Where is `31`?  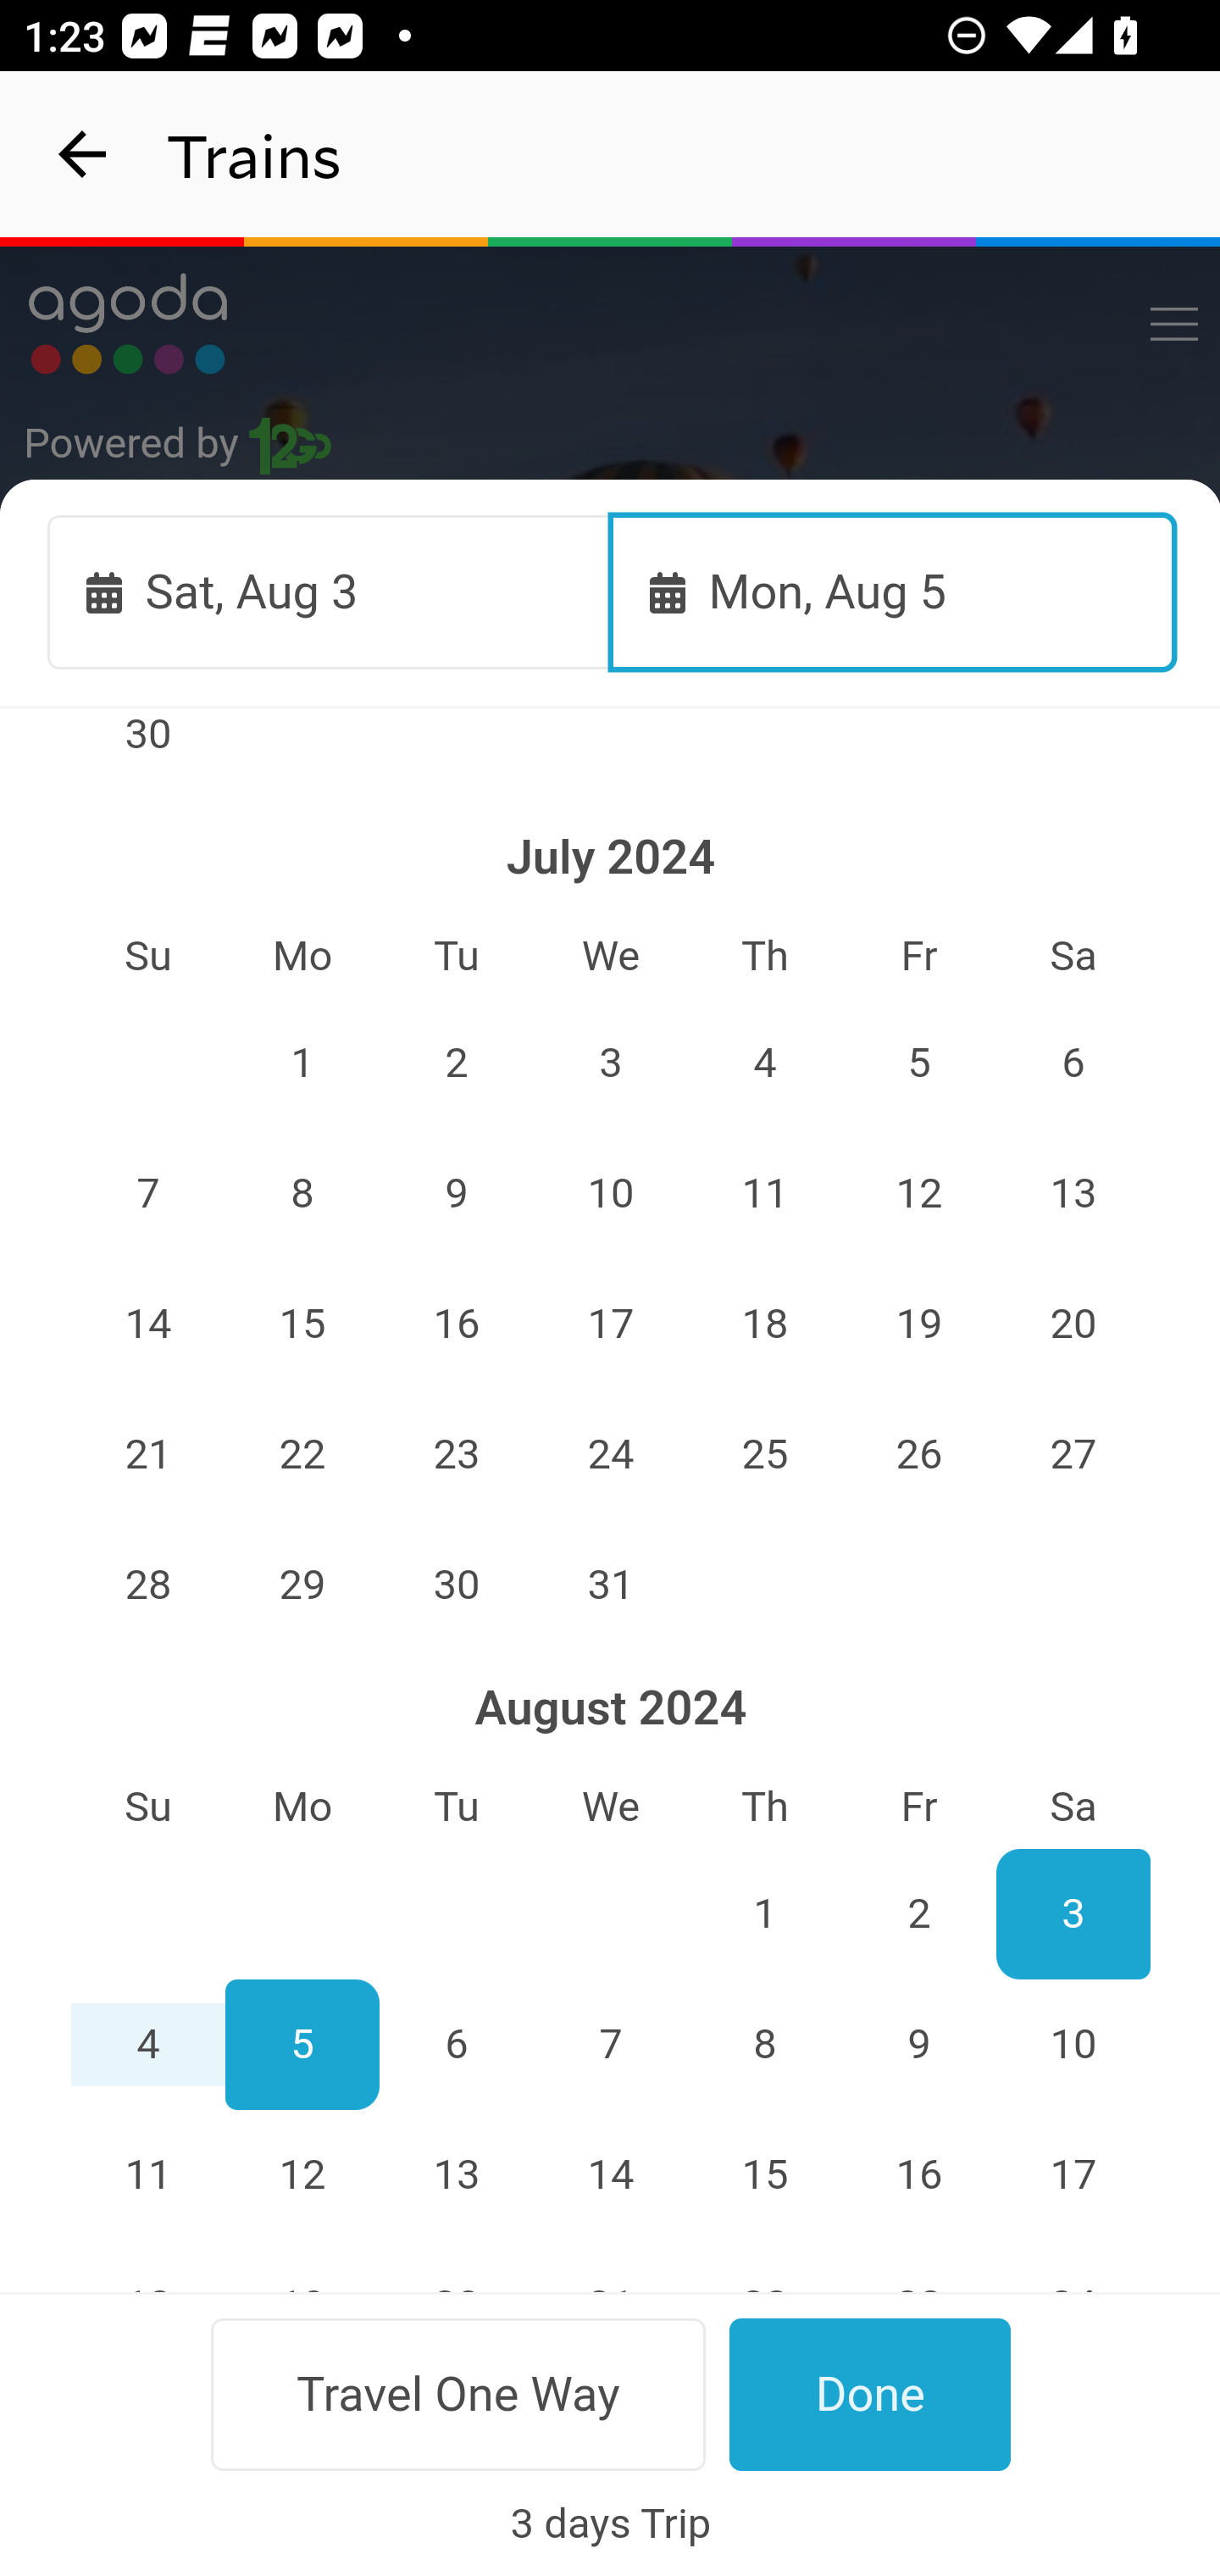 31 is located at coordinates (612, 1584).